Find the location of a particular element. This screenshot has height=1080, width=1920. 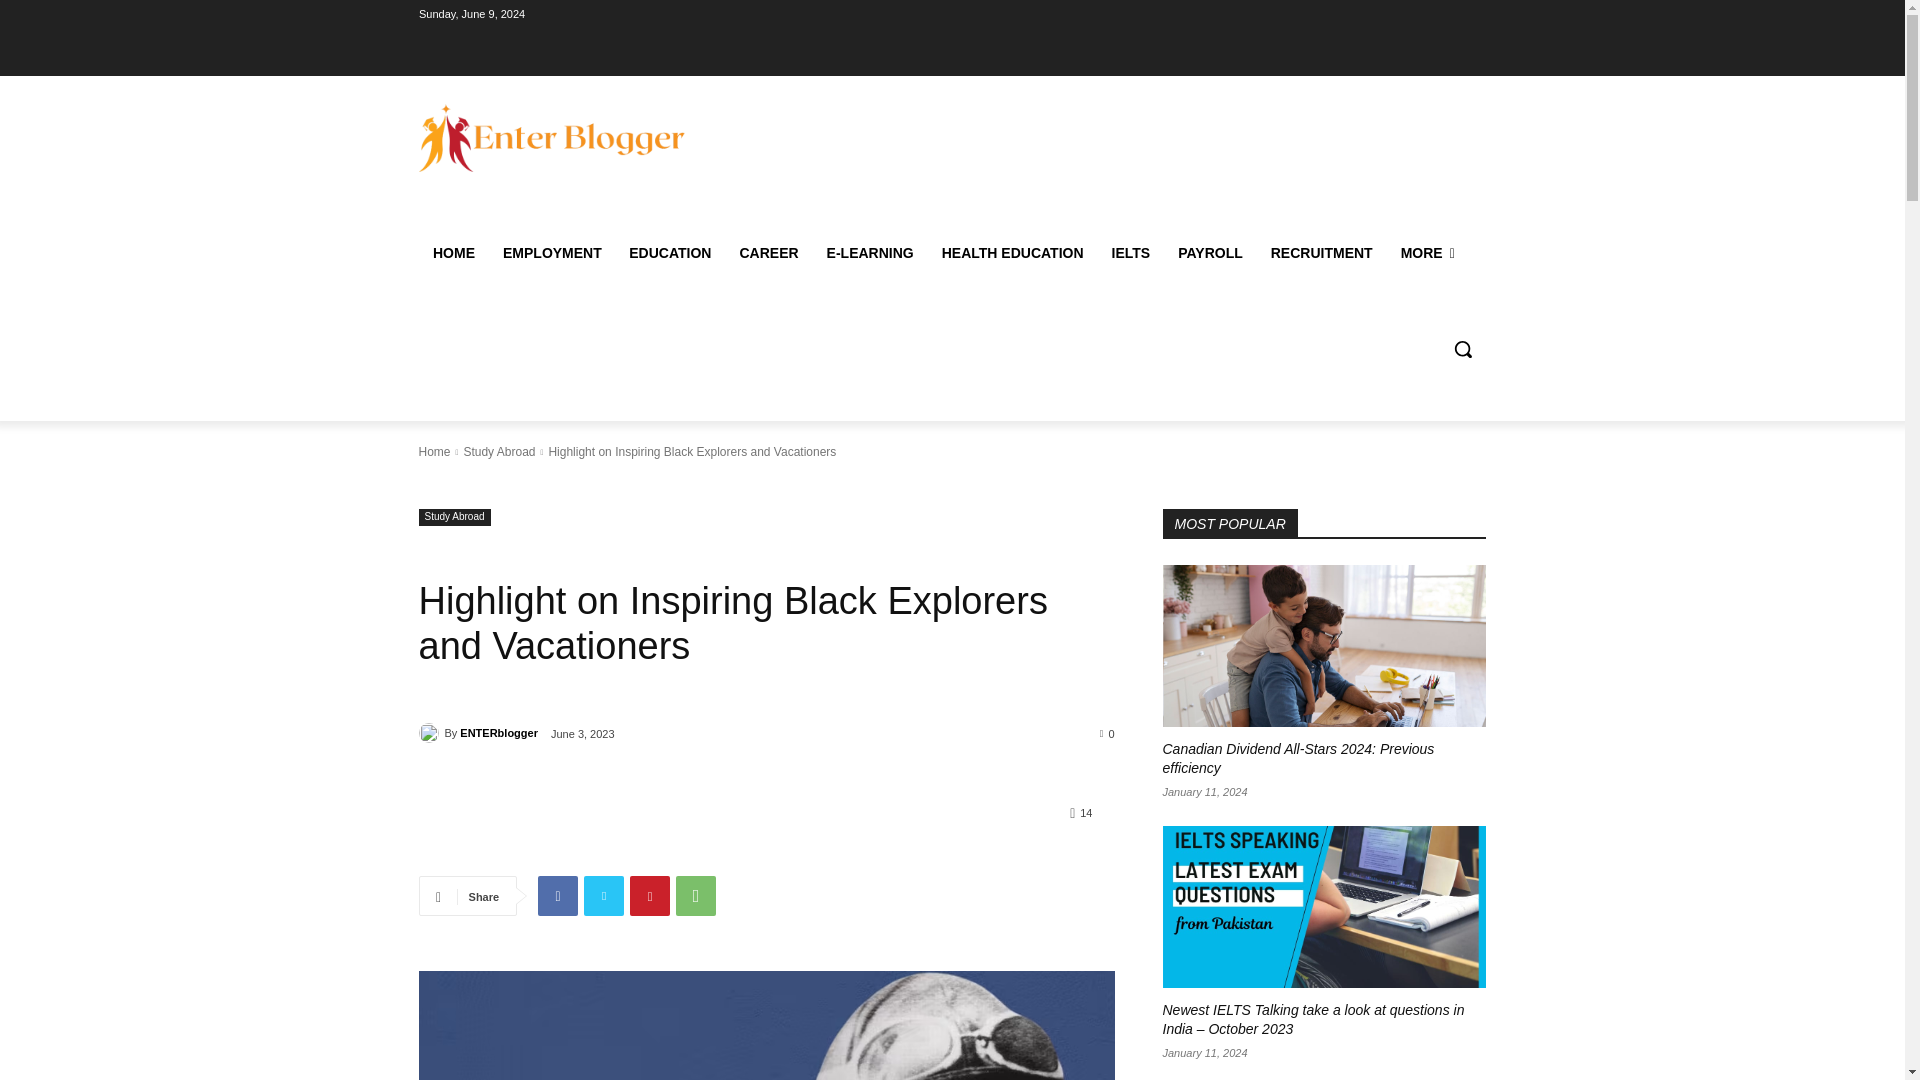

Twitter is located at coordinates (604, 895).